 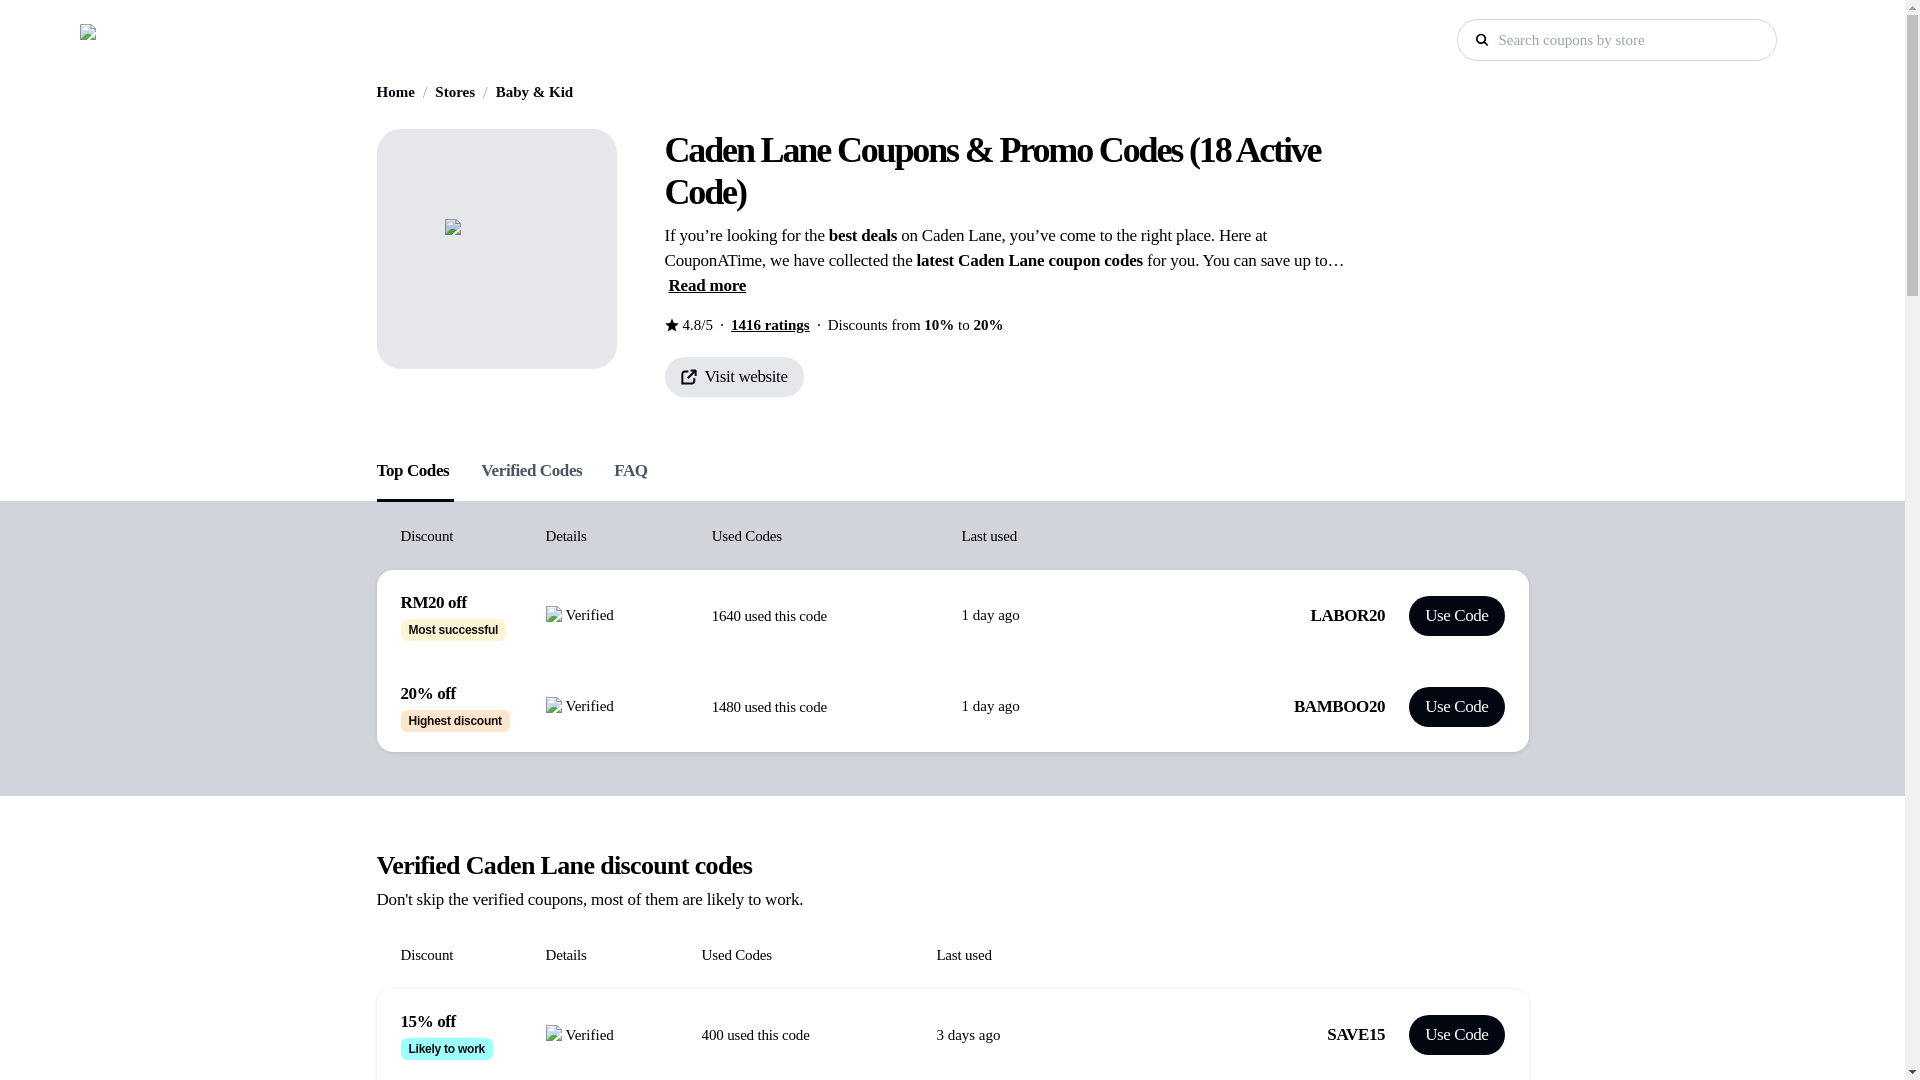 What do you see at coordinates (770, 324) in the screenshot?
I see `1416 ratings` at bounding box center [770, 324].